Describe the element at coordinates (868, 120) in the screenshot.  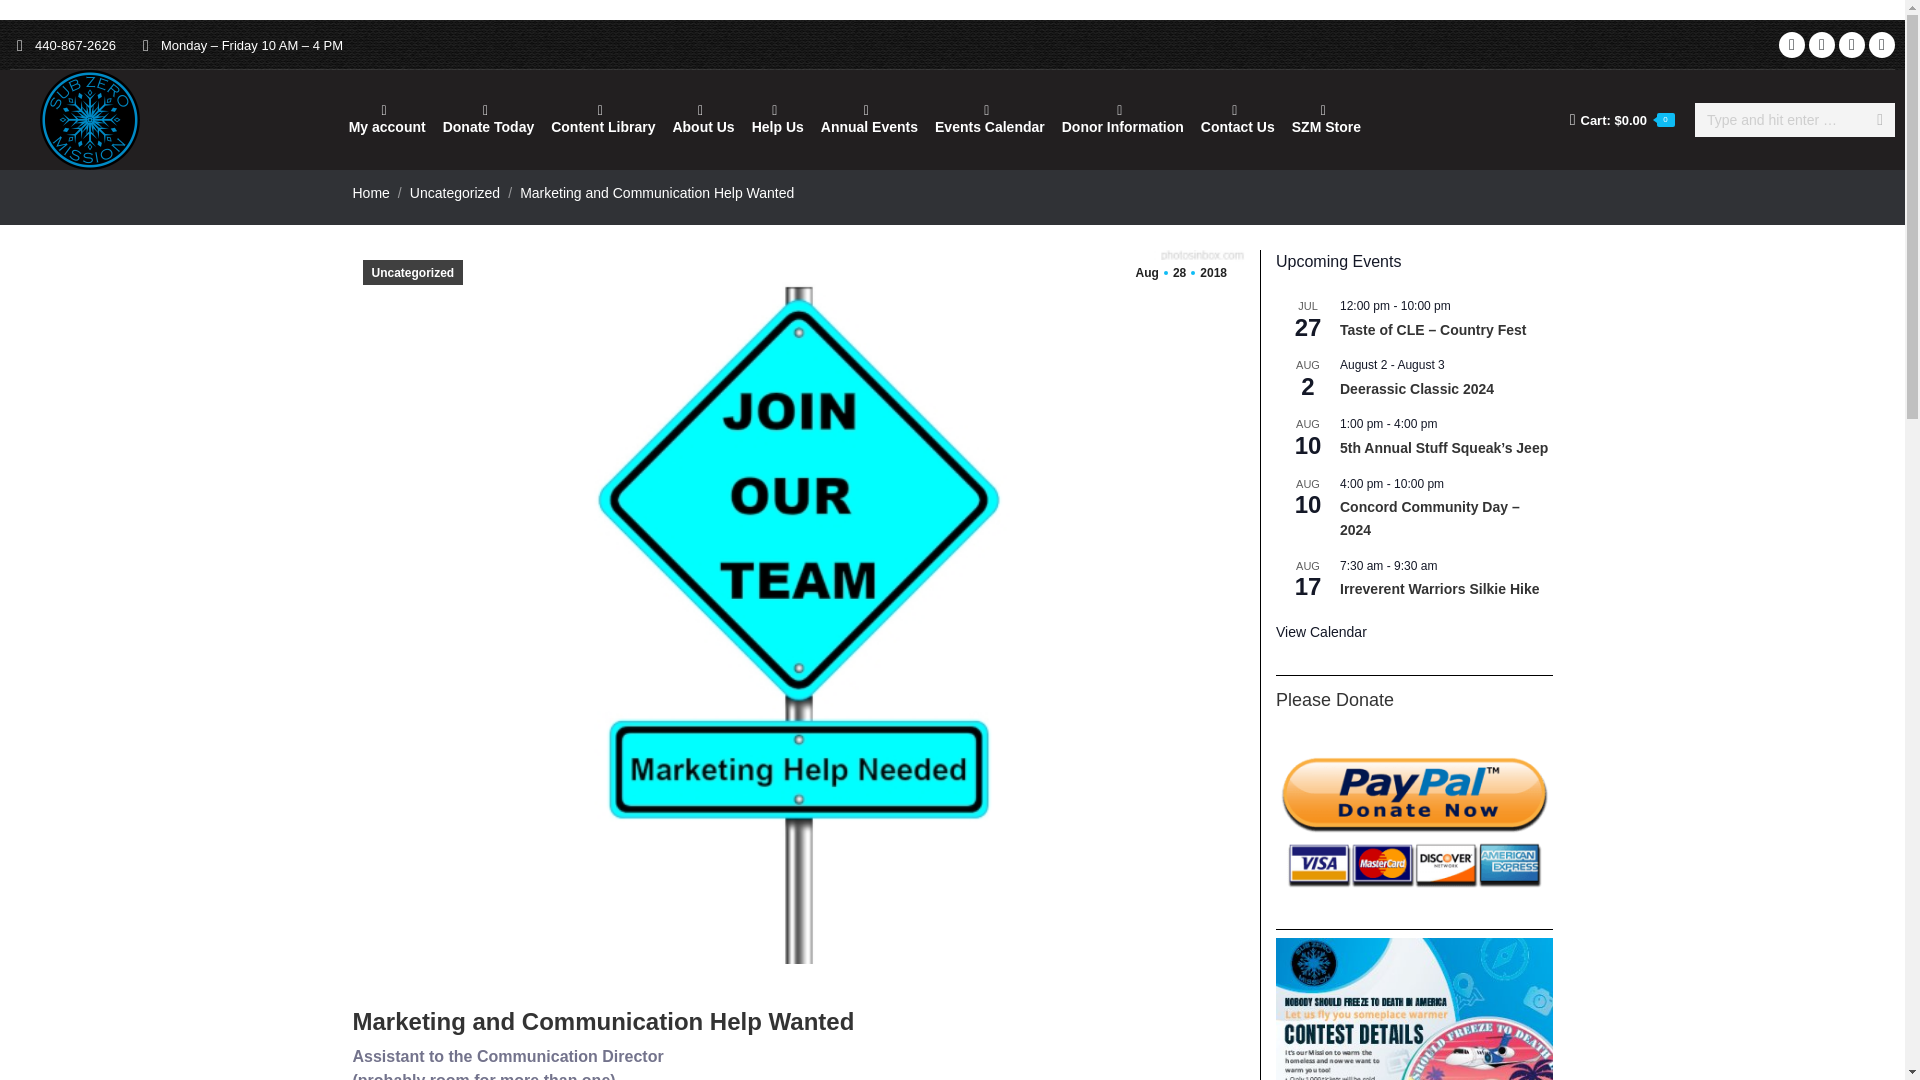
I see `Annual Events` at that location.